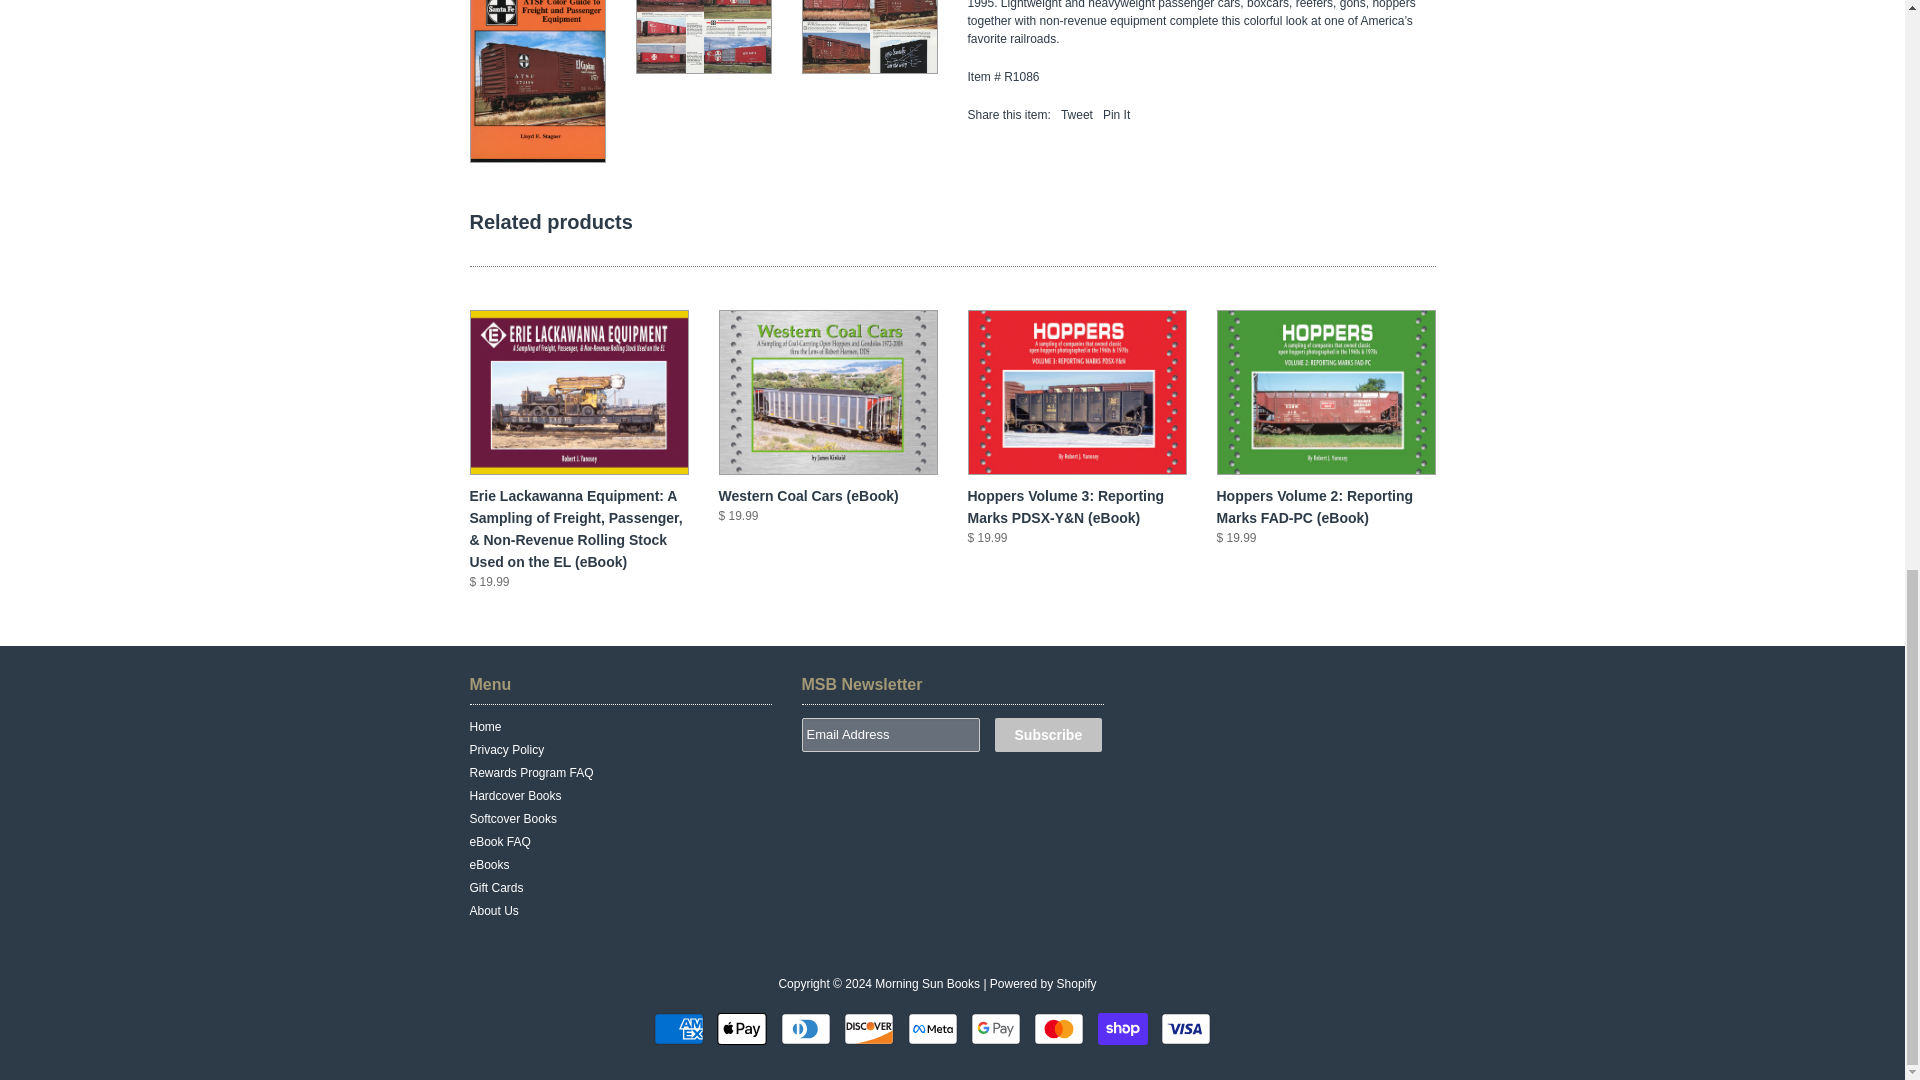  What do you see at coordinates (1048, 734) in the screenshot?
I see `Subscribe` at bounding box center [1048, 734].